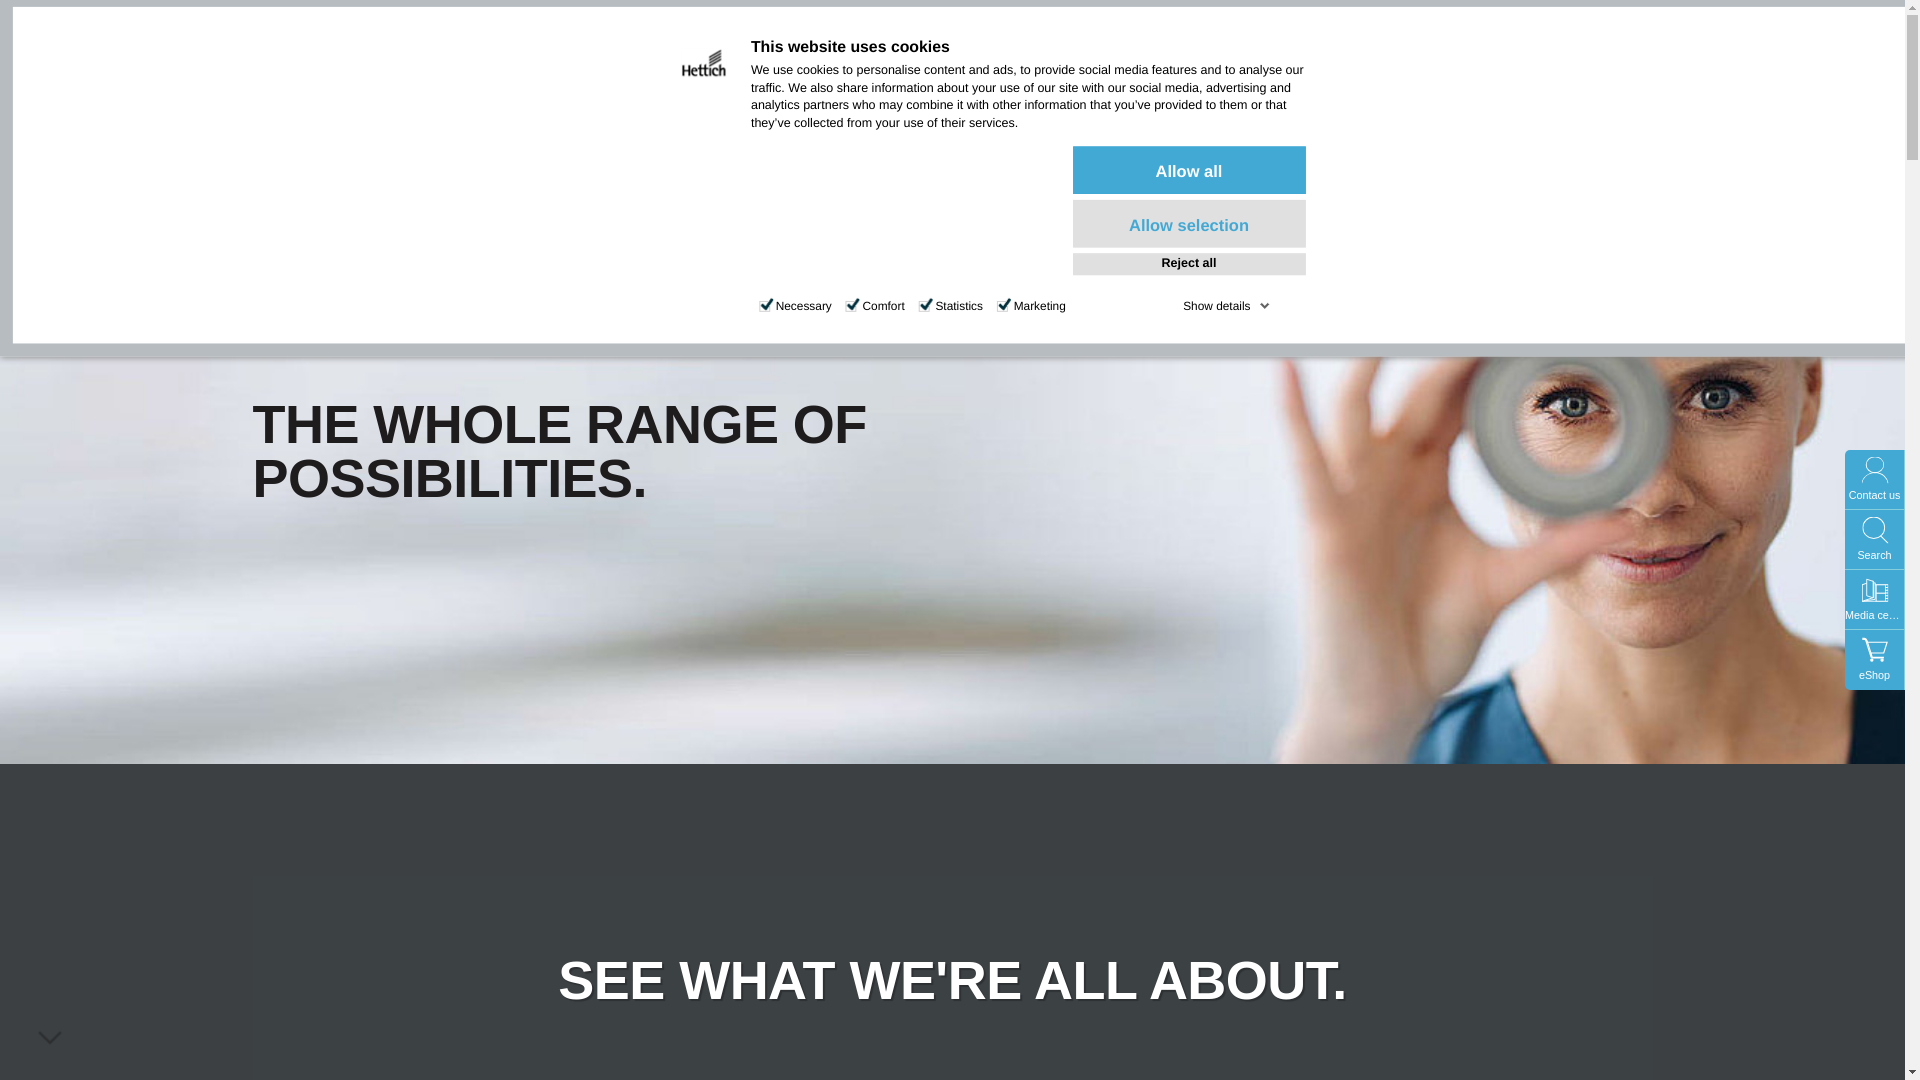 The image size is (1920, 1080). I want to click on Reject all, so click(1190, 264).